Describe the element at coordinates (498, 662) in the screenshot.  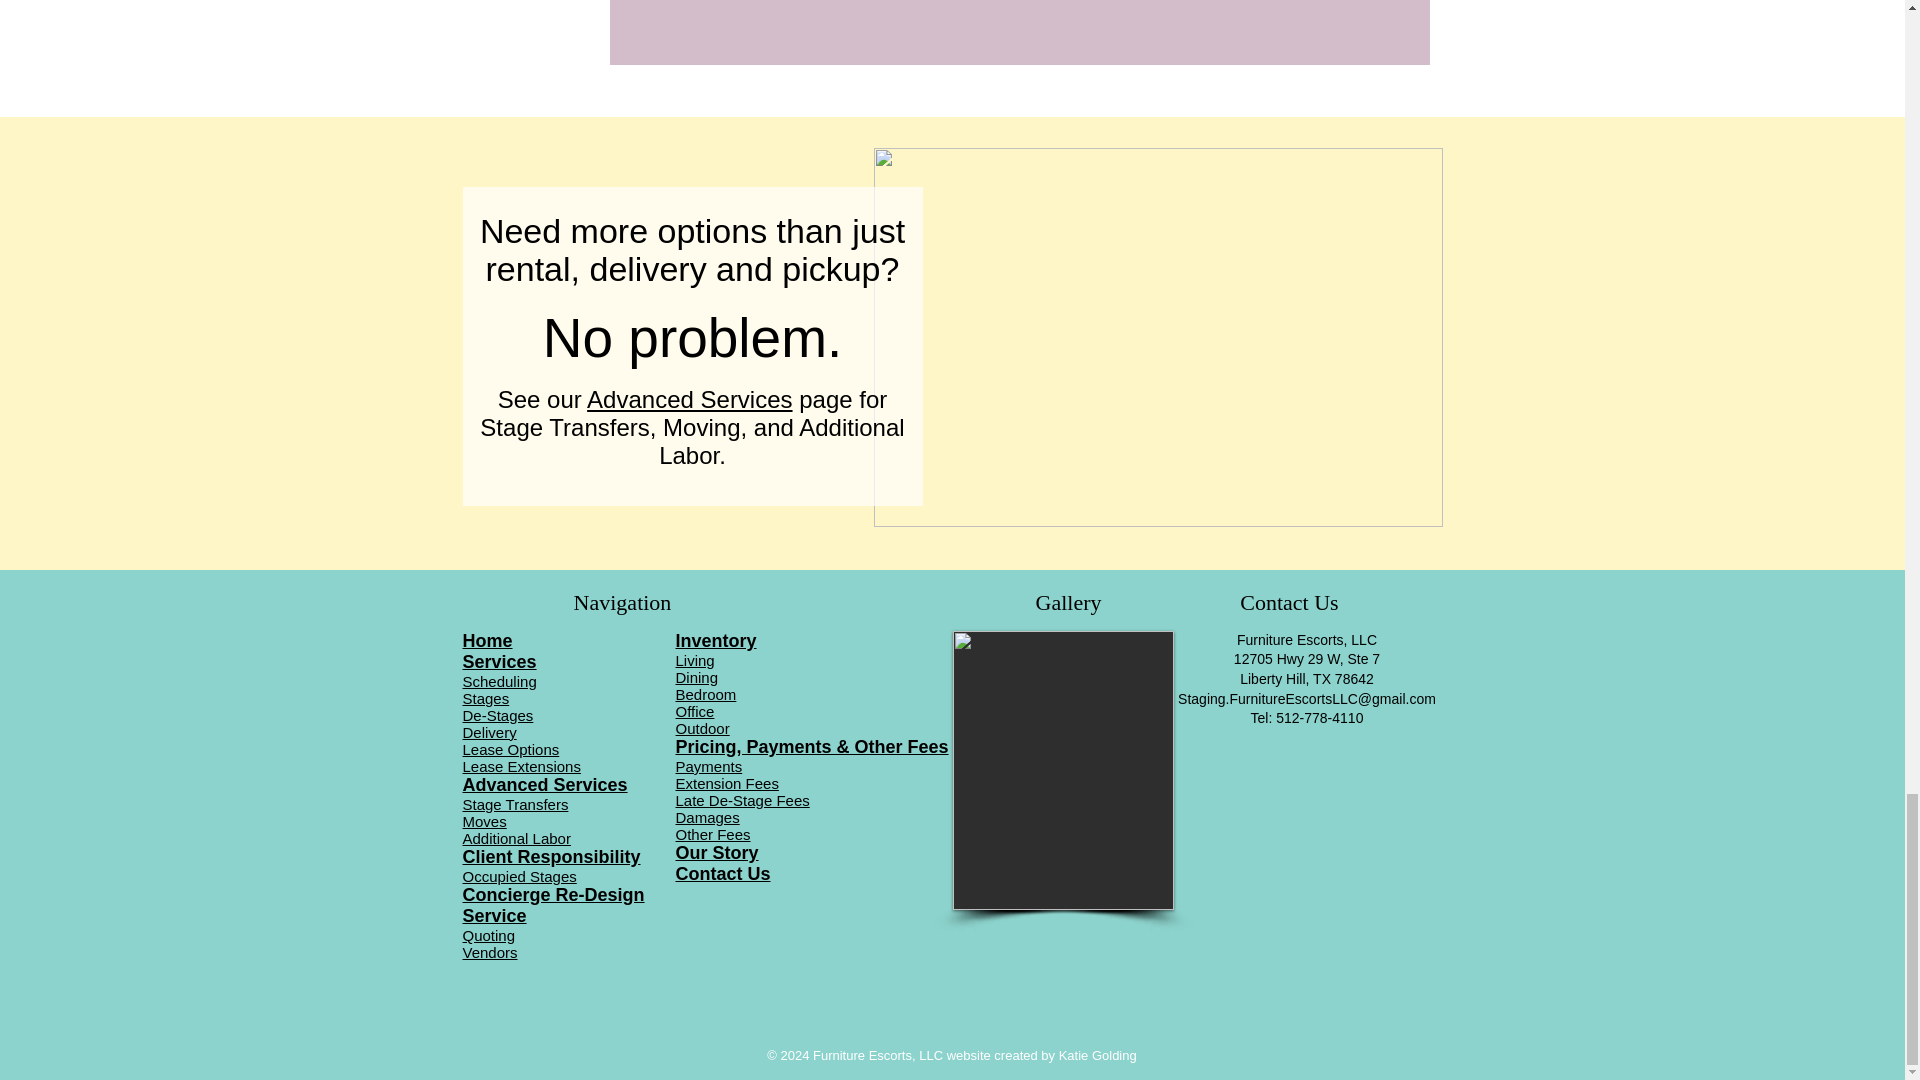
I see `Services` at that location.